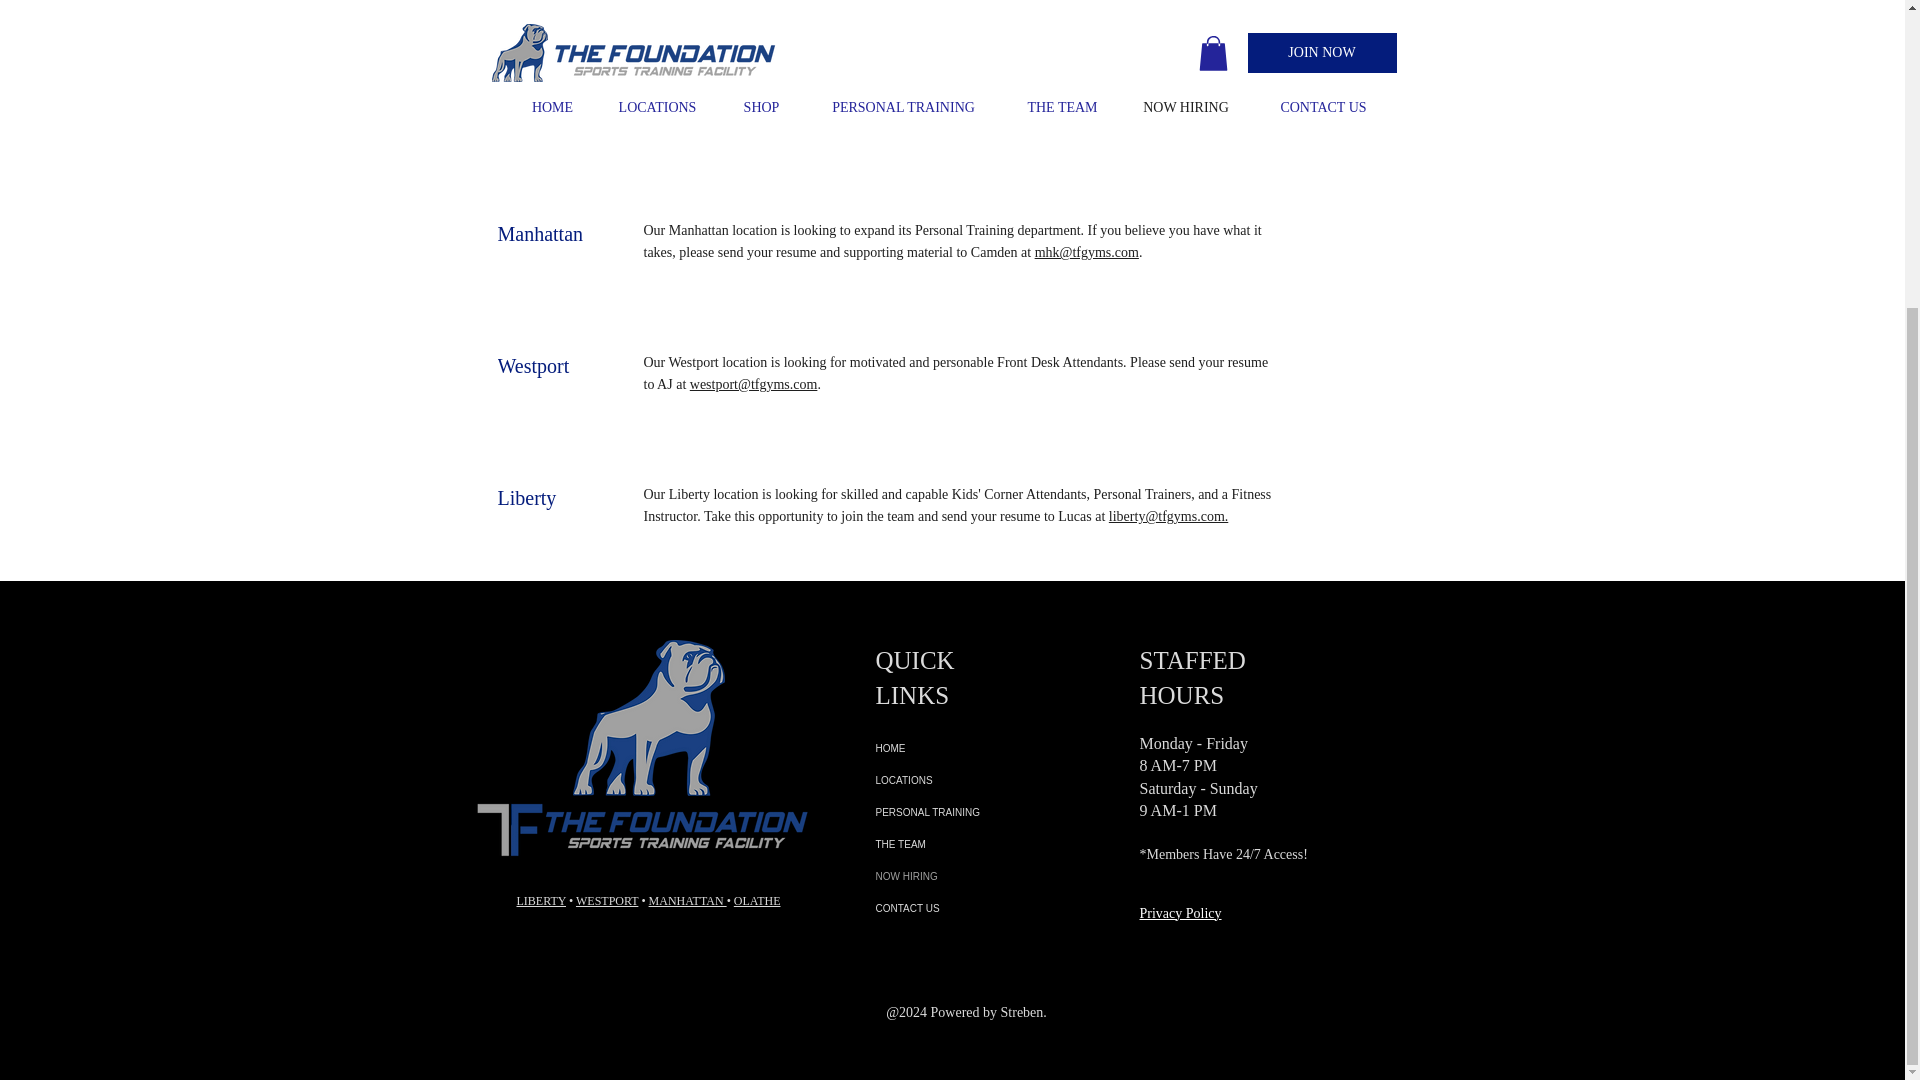  Describe the element at coordinates (980, 908) in the screenshot. I see `CONTACT US` at that location.